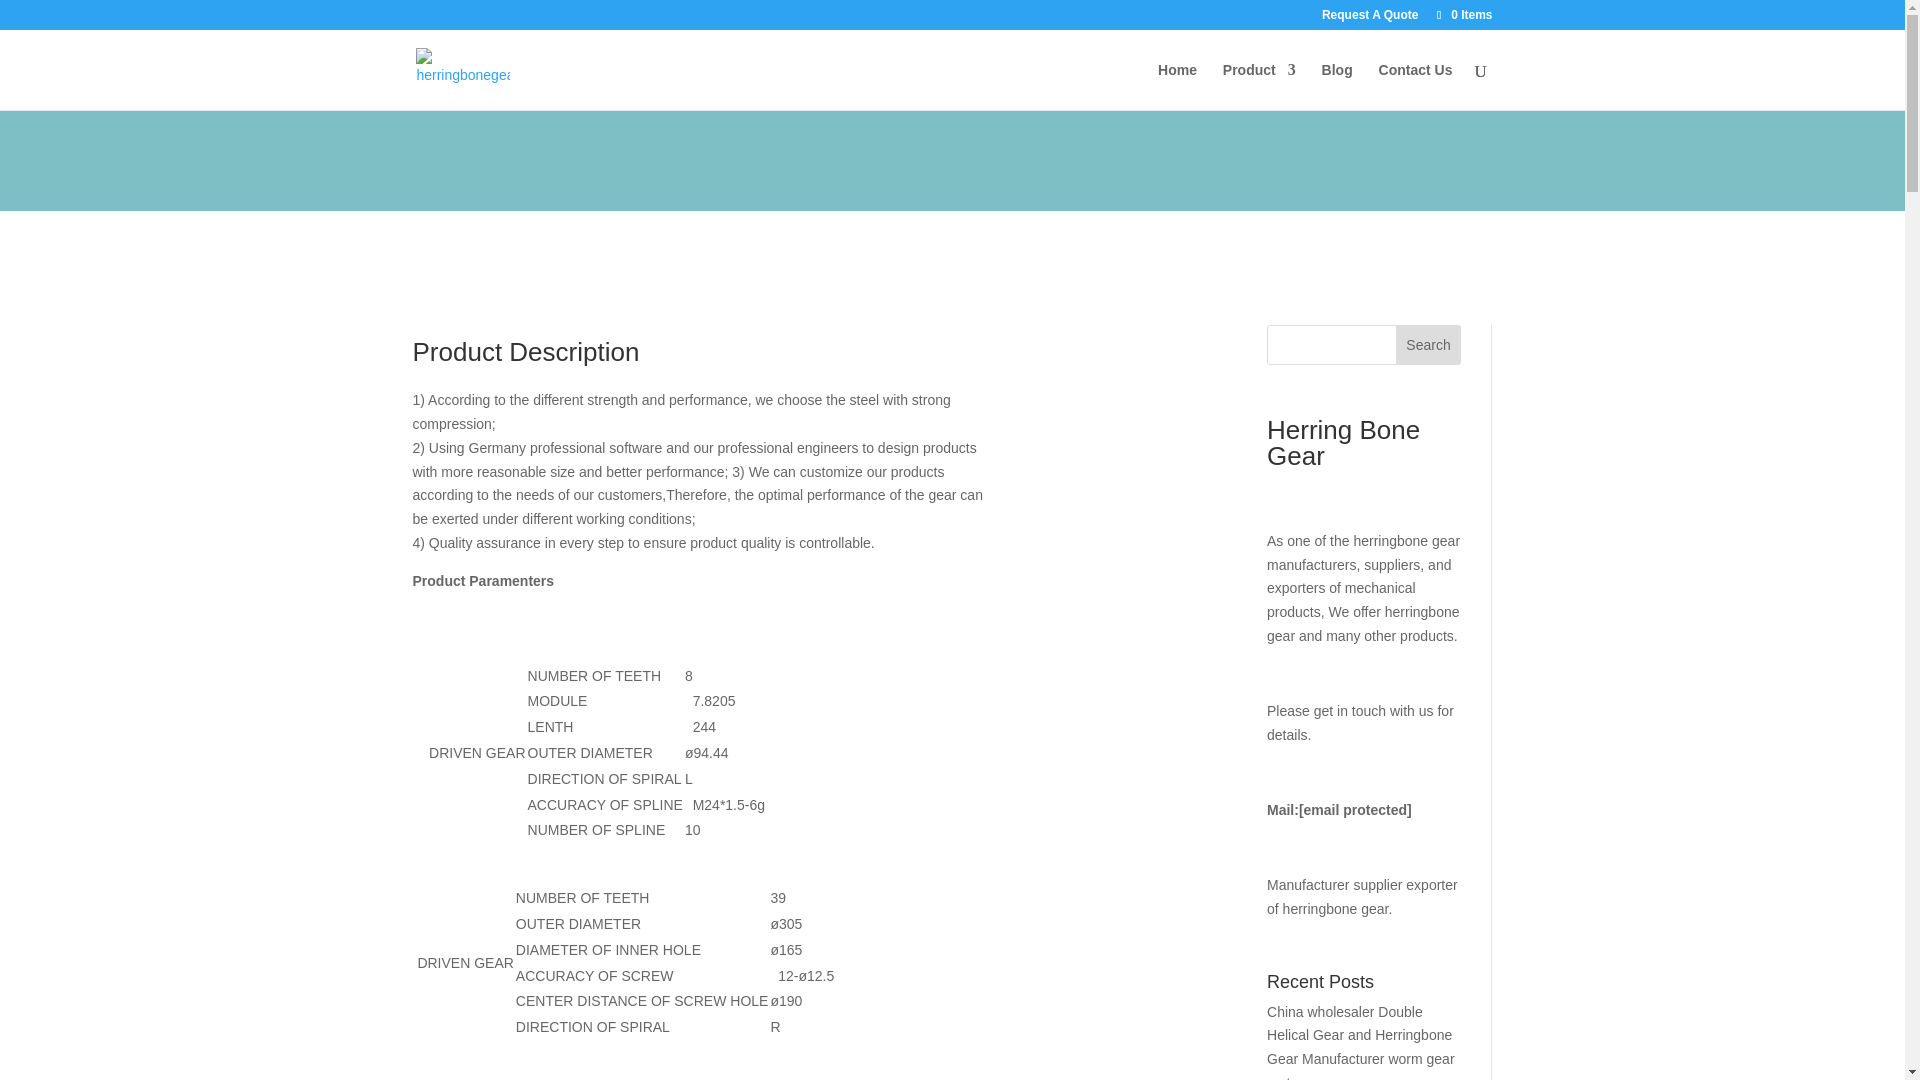 The image size is (1920, 1080). Describe the element at coordinates (1260, 86) in the screenshot. I see `Product` at that location.